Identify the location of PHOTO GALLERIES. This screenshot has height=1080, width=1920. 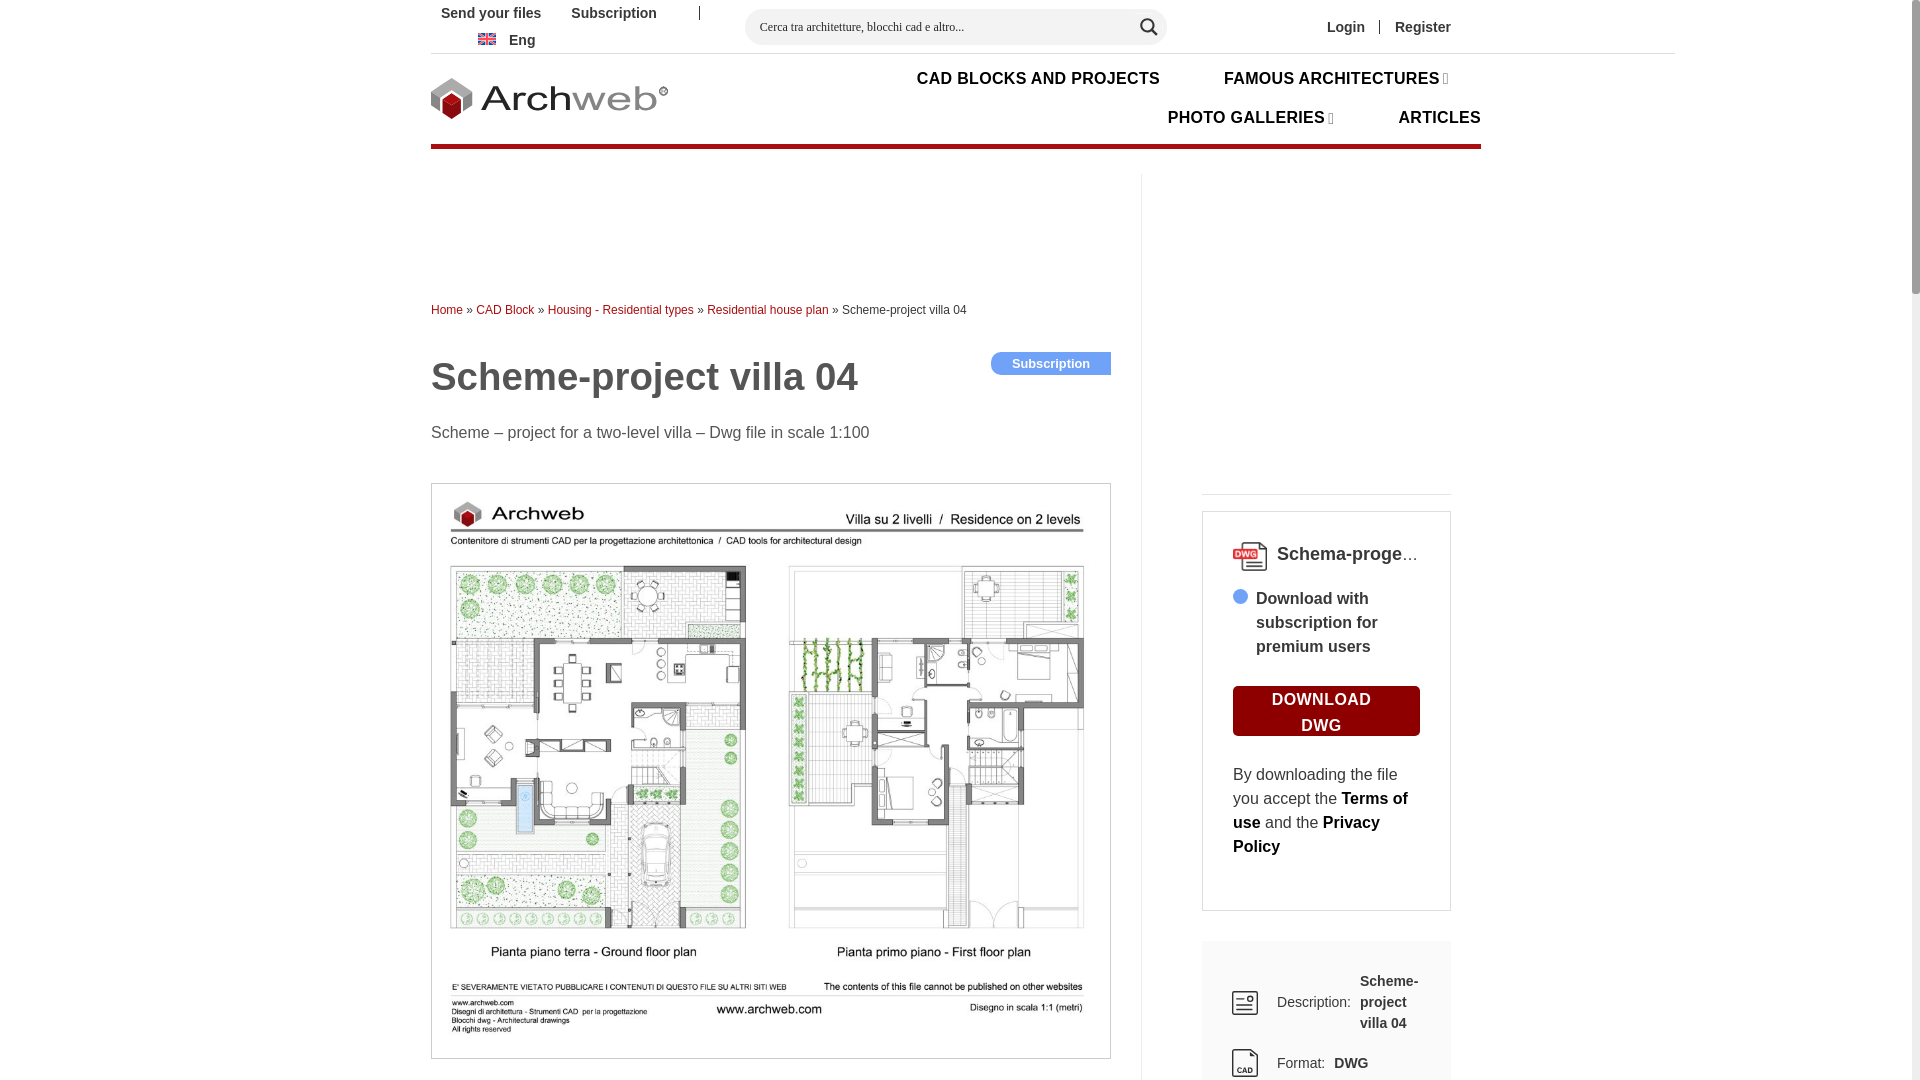
(1250, 118).